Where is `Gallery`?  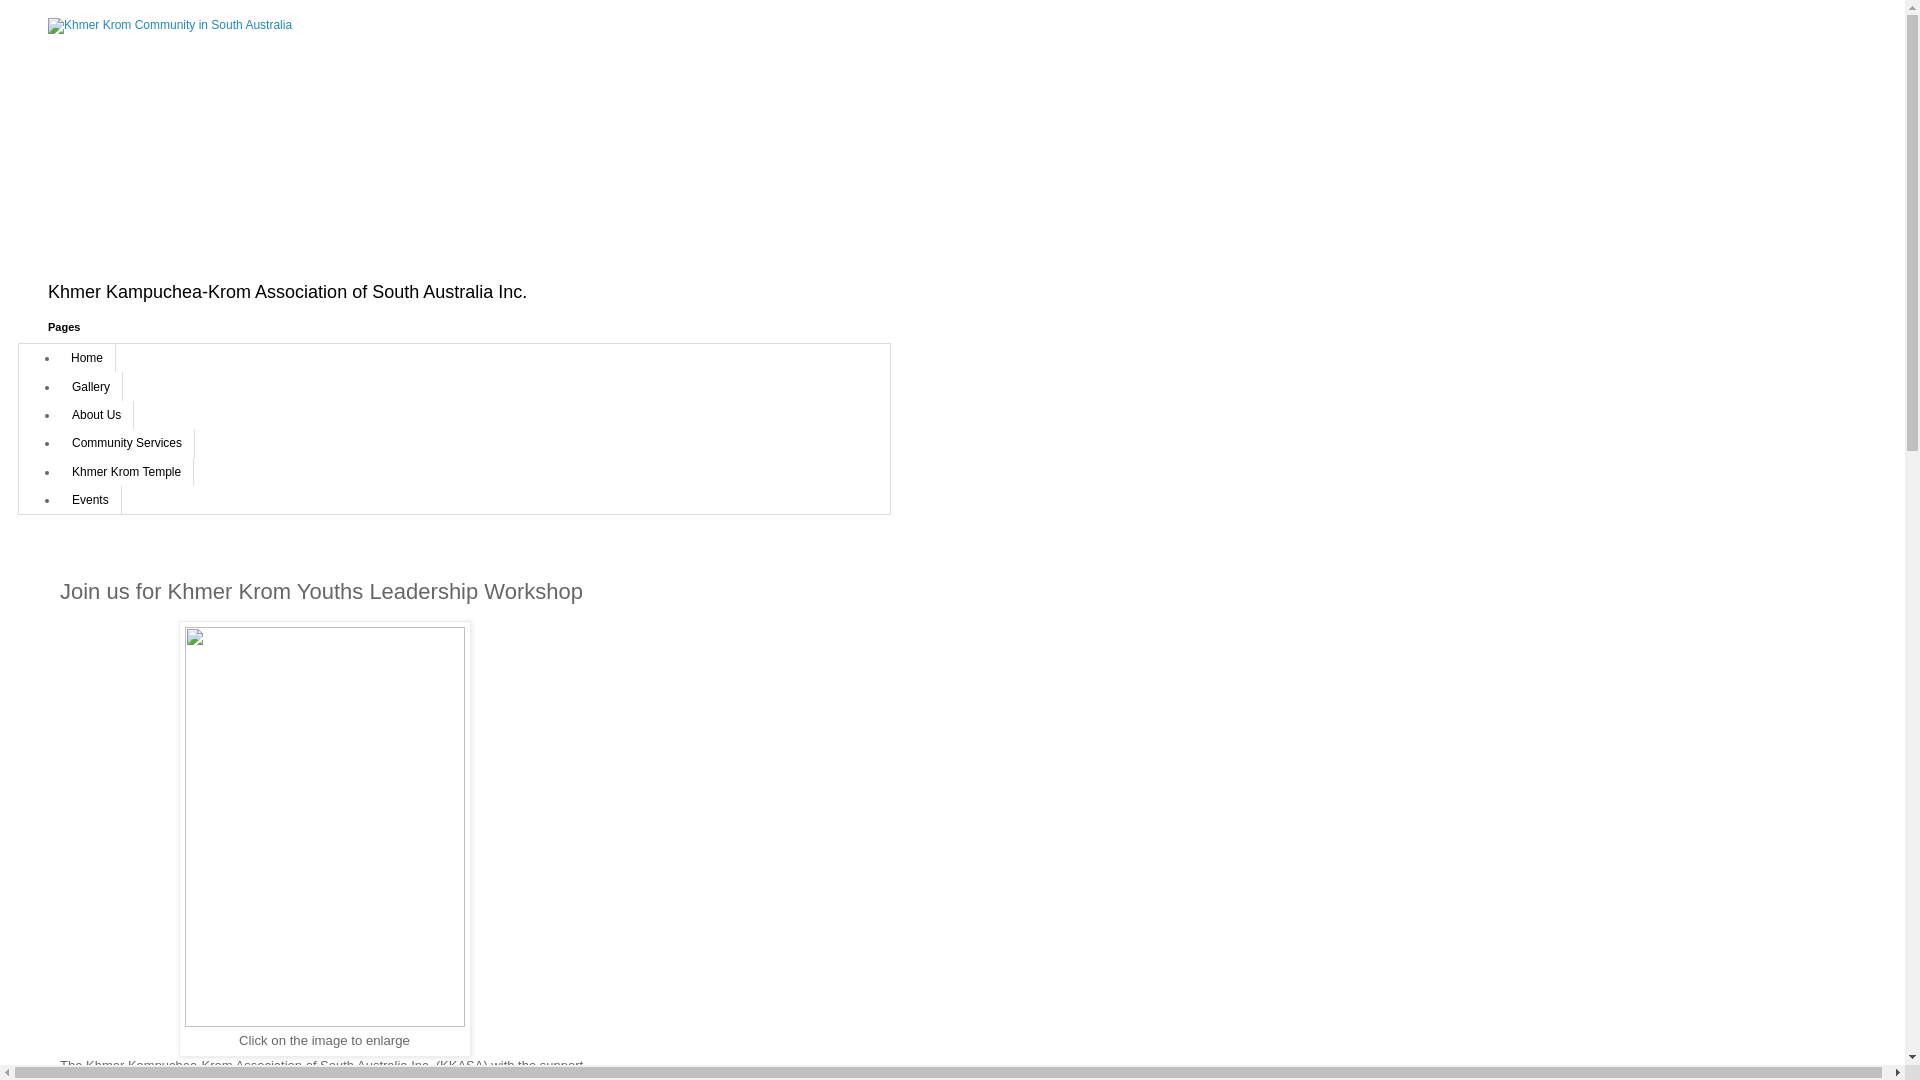
Gallery is located at coordinates (90, 386).